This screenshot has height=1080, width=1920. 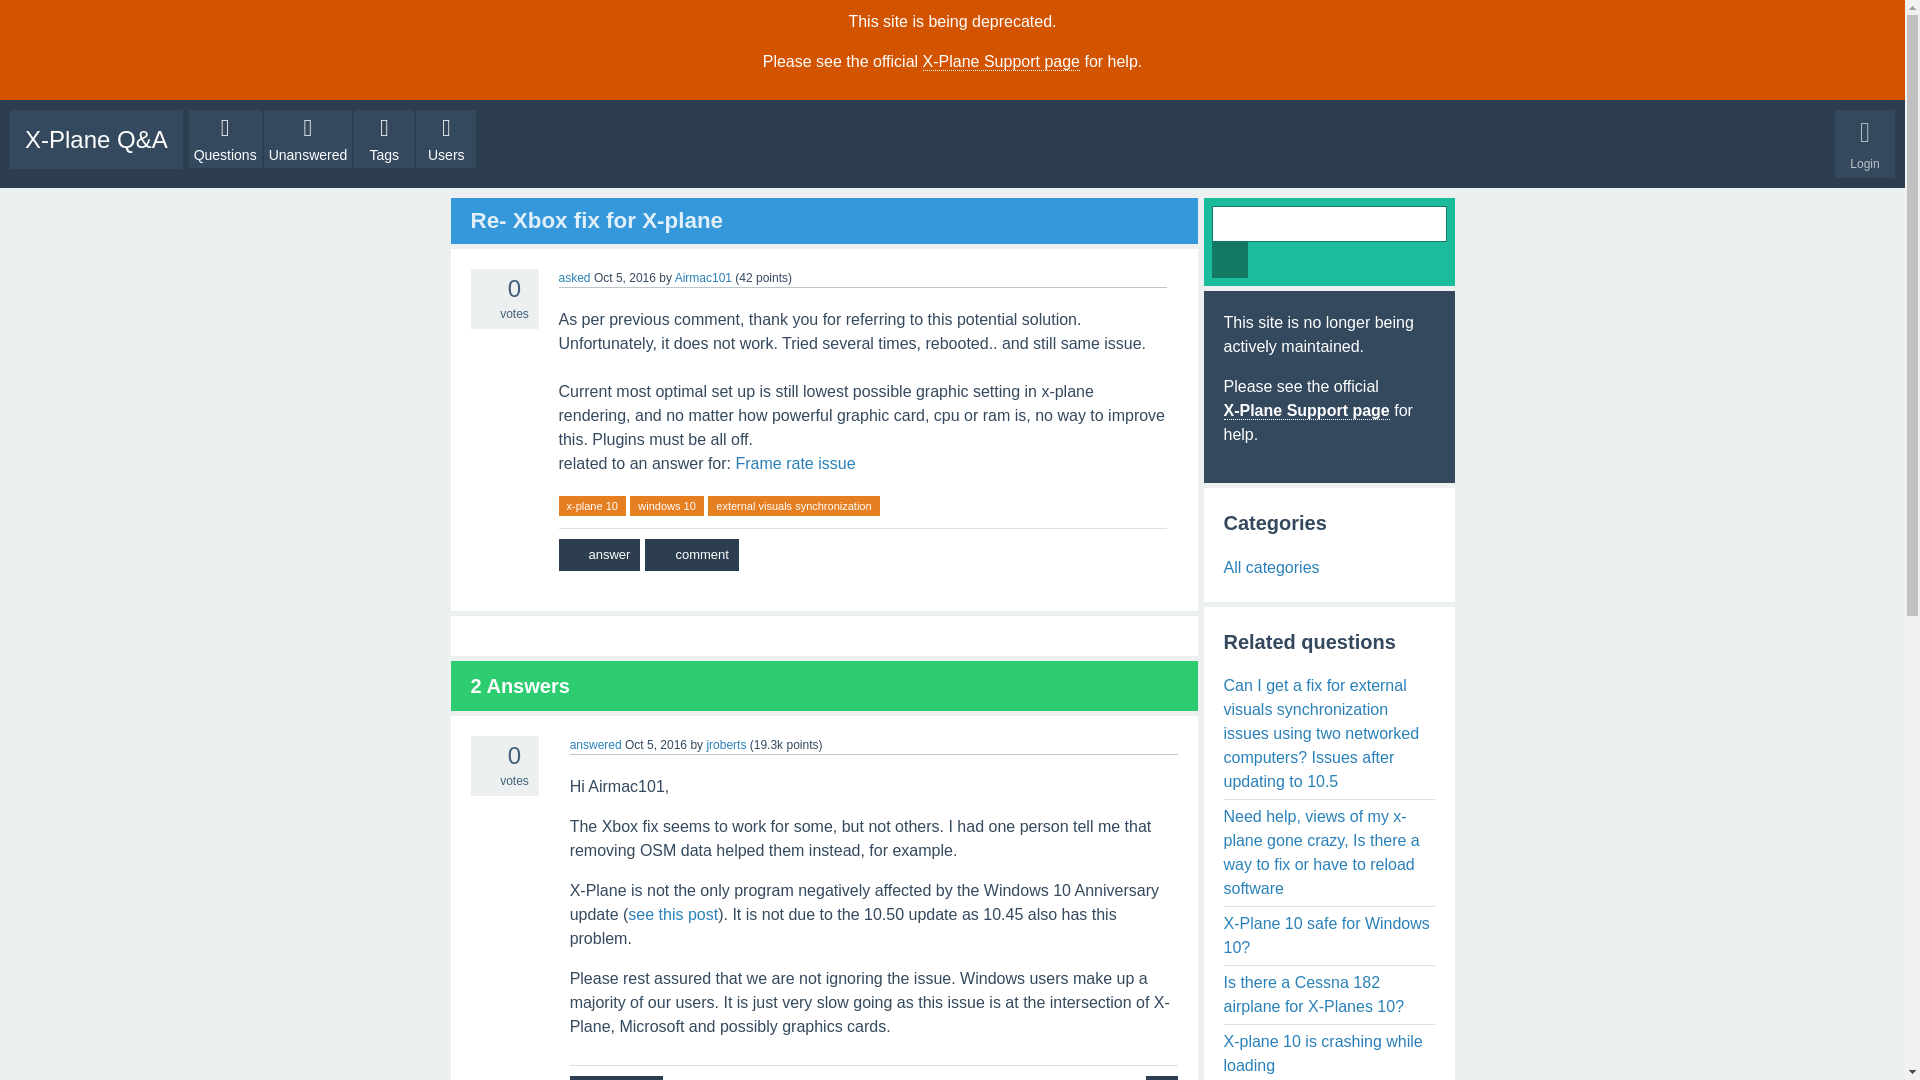 I want to click on Re- Xbox fix for X-plane, so click(x=596, y=220).